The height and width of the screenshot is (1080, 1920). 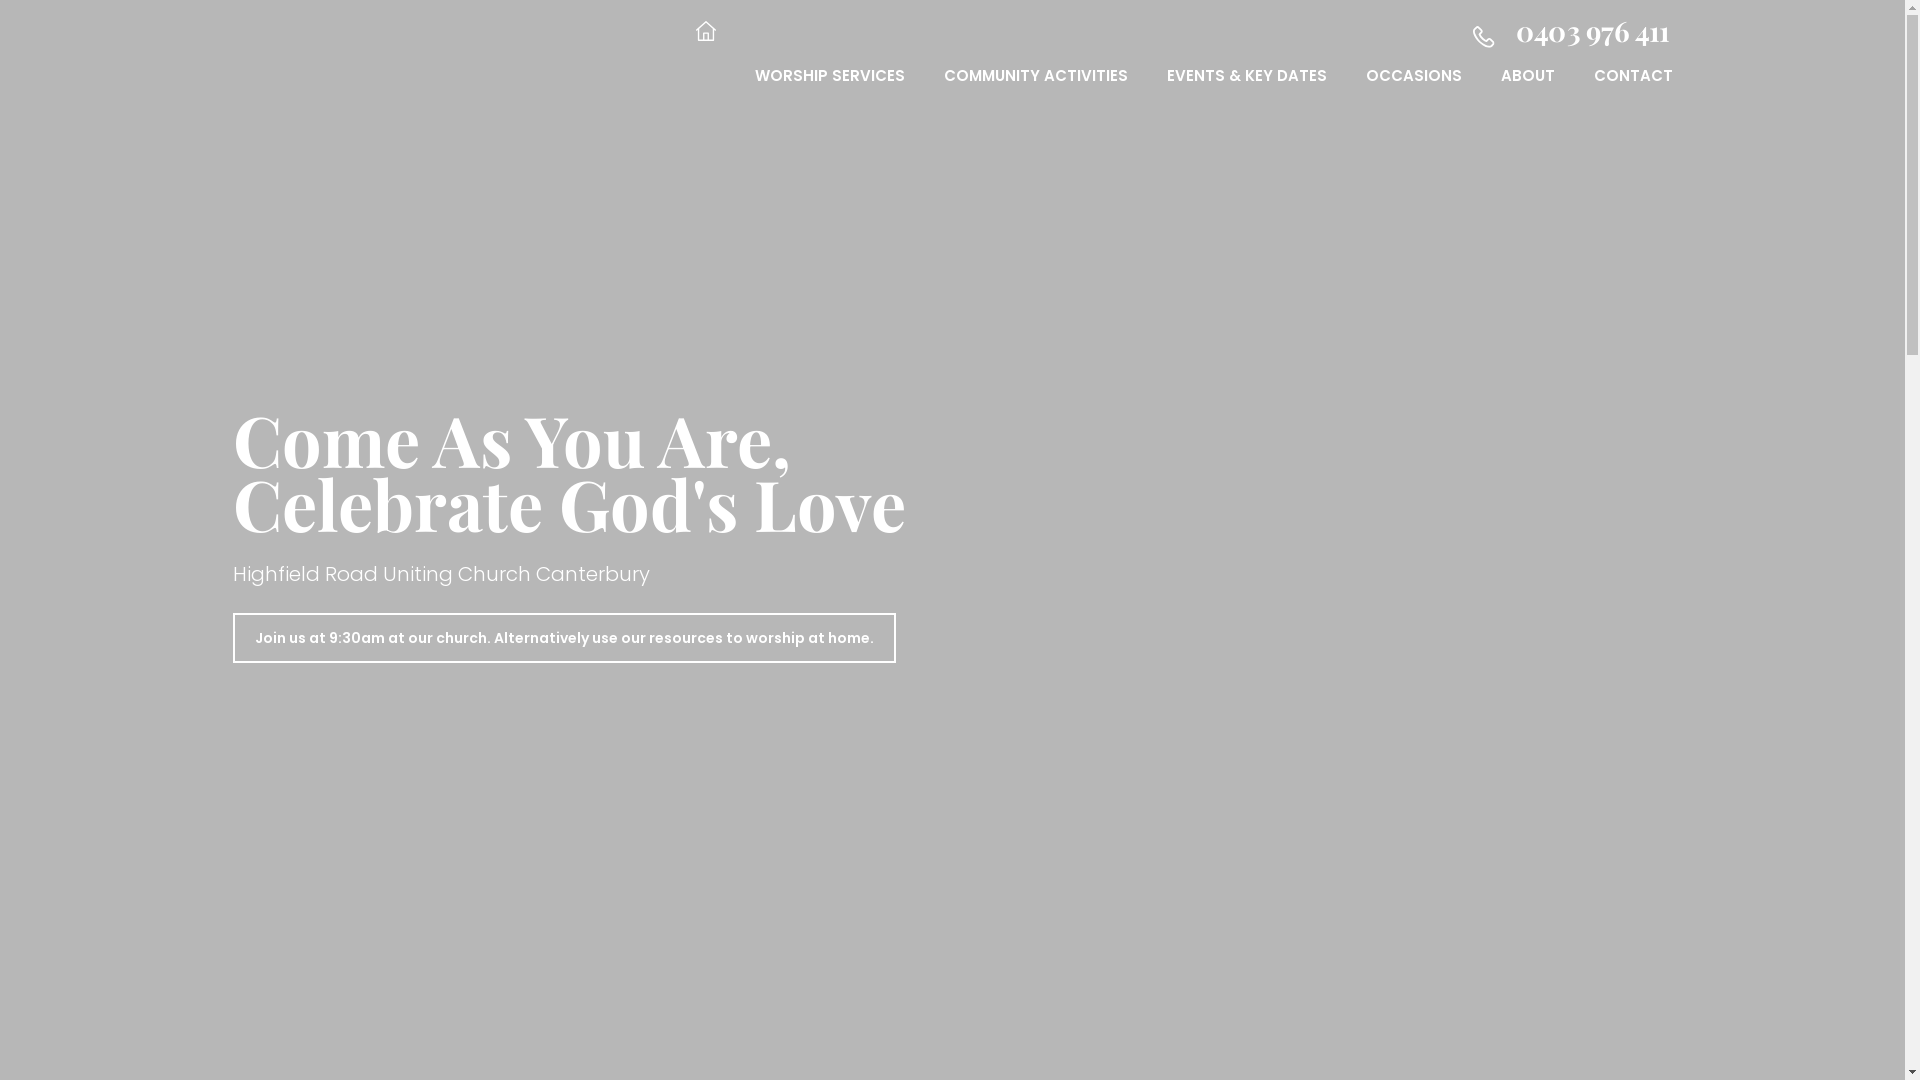 I want to click on COMMUNITY ACTIVITIES, so click(x=1036, y=91).